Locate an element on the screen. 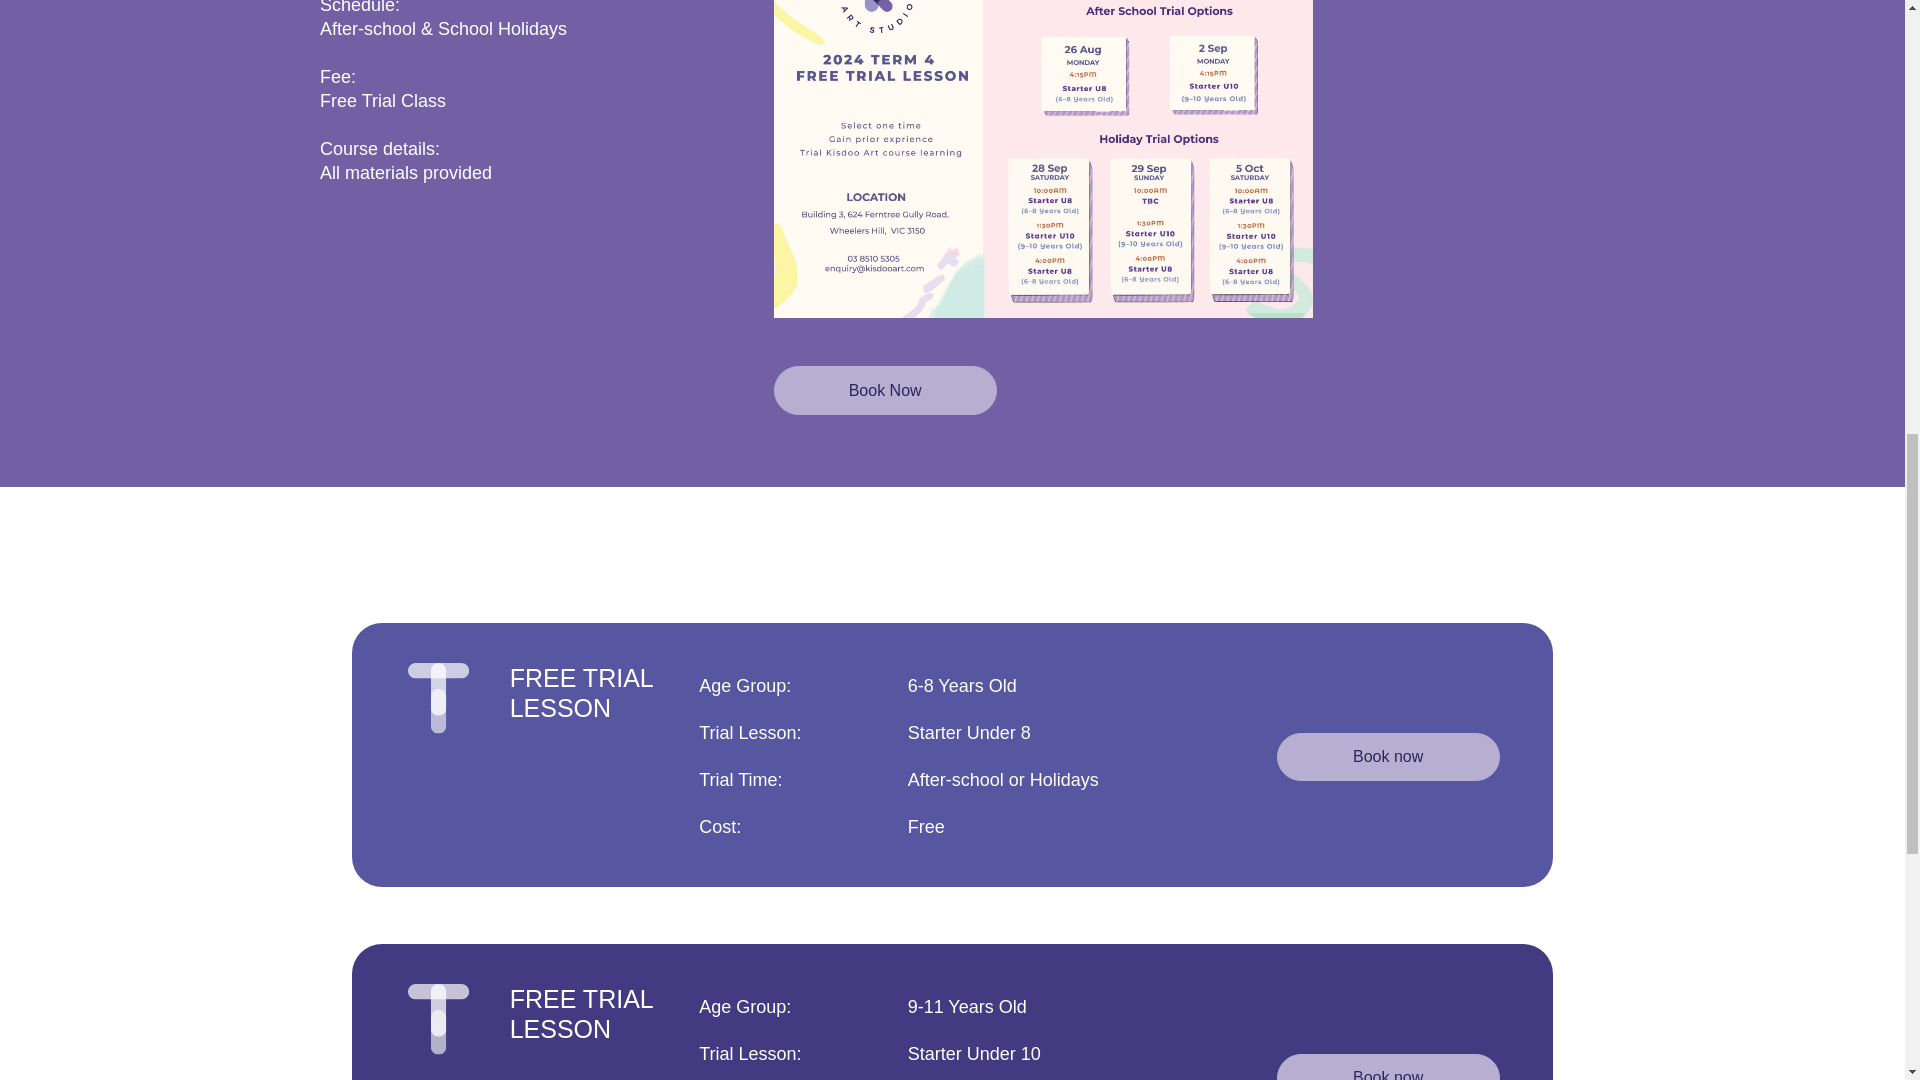 The height and width of the screenshot is (1080, 1920). Book now is located at coordinates (1388, 757).